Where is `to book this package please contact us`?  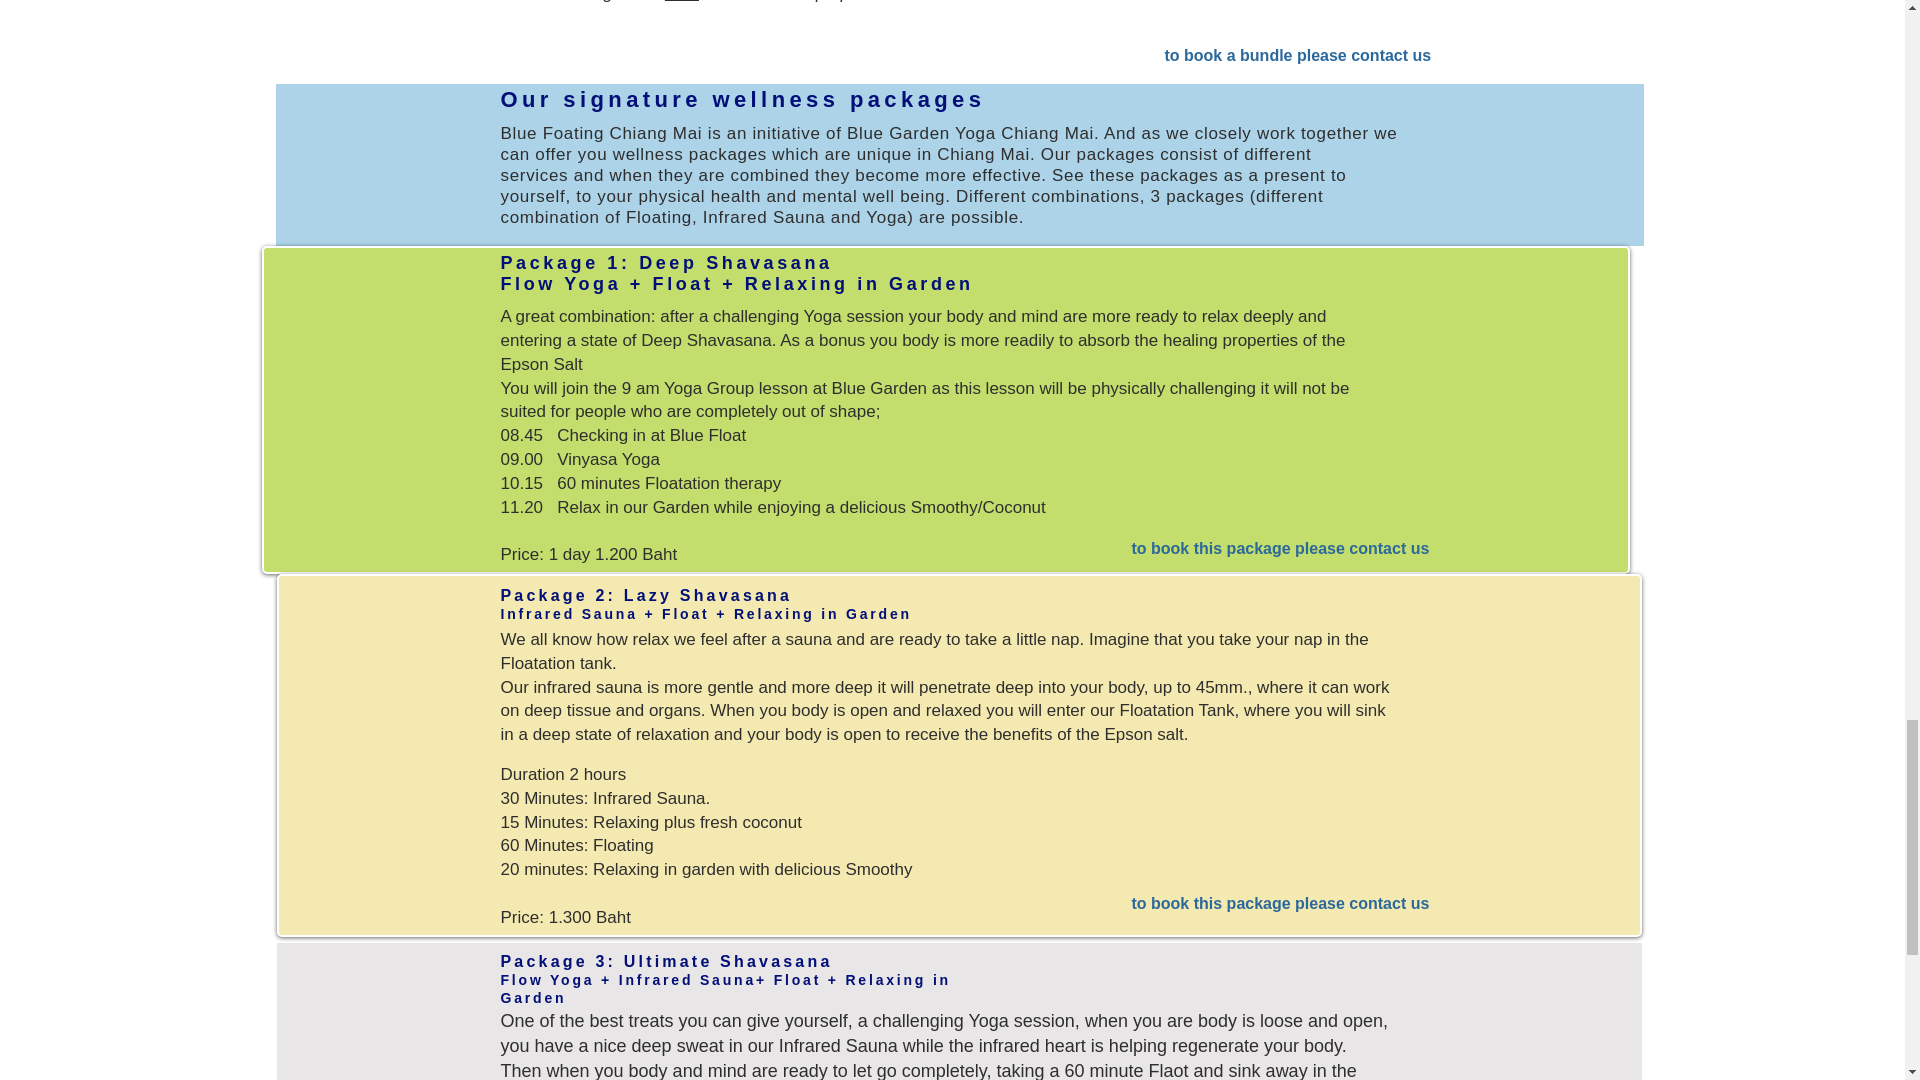 to book this package please contact us is located at coordinates (1281, 904).